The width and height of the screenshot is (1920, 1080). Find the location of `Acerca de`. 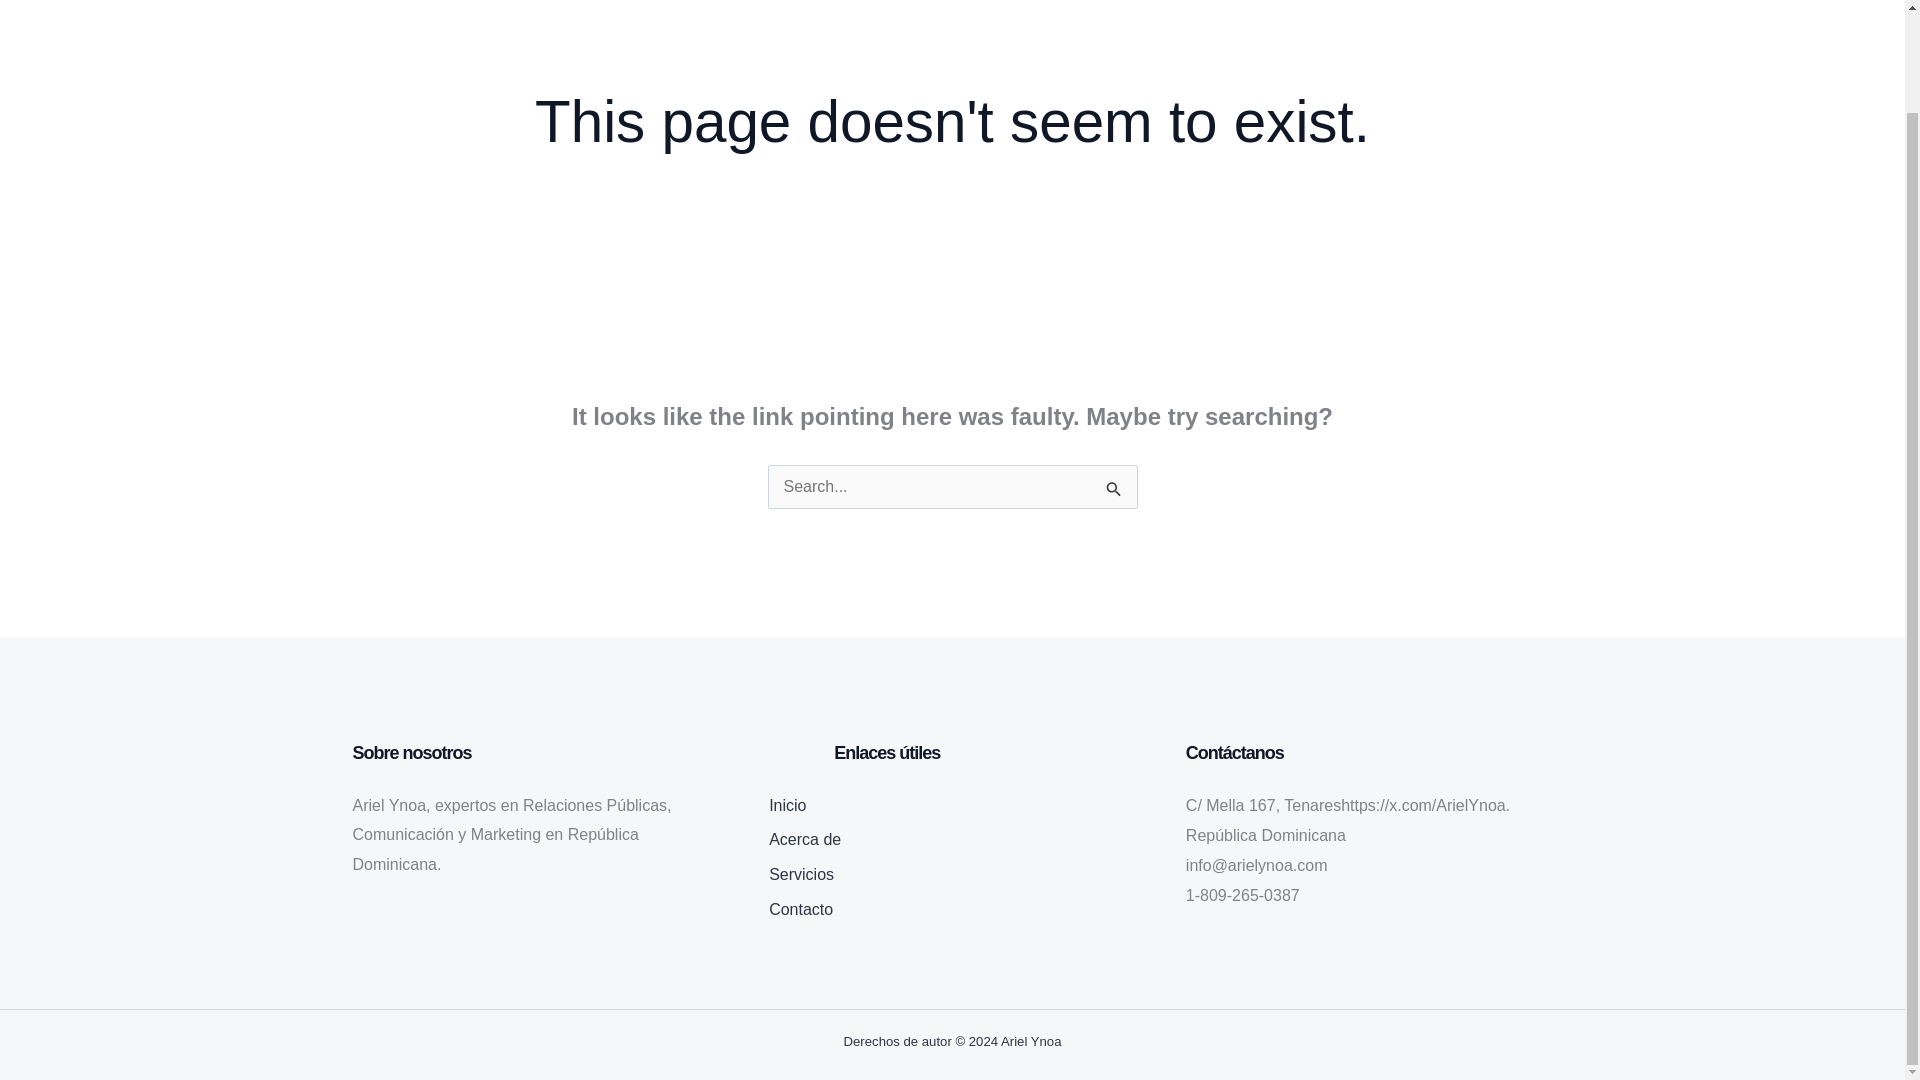

Acerca de is located at coordinates (804, 842).